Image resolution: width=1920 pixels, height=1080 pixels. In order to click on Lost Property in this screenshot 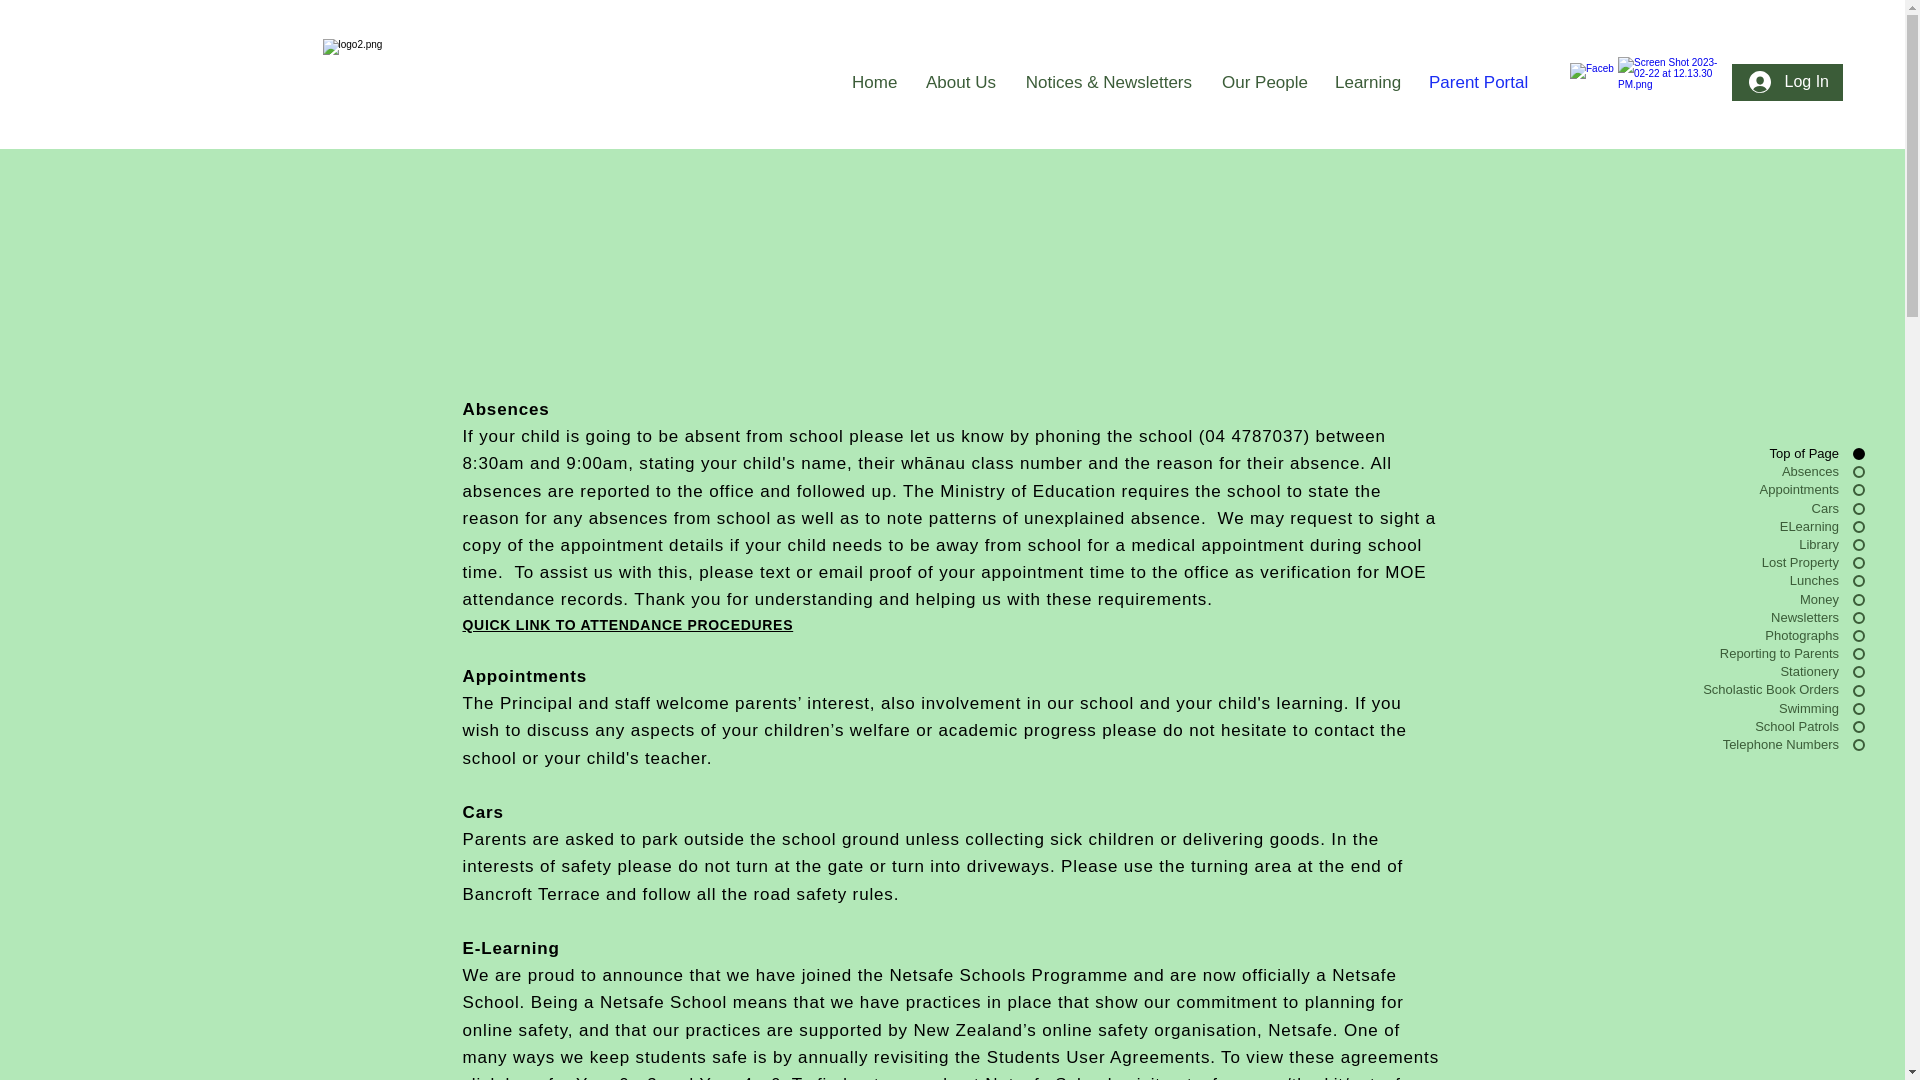, I will do `click(1682, 563)`.